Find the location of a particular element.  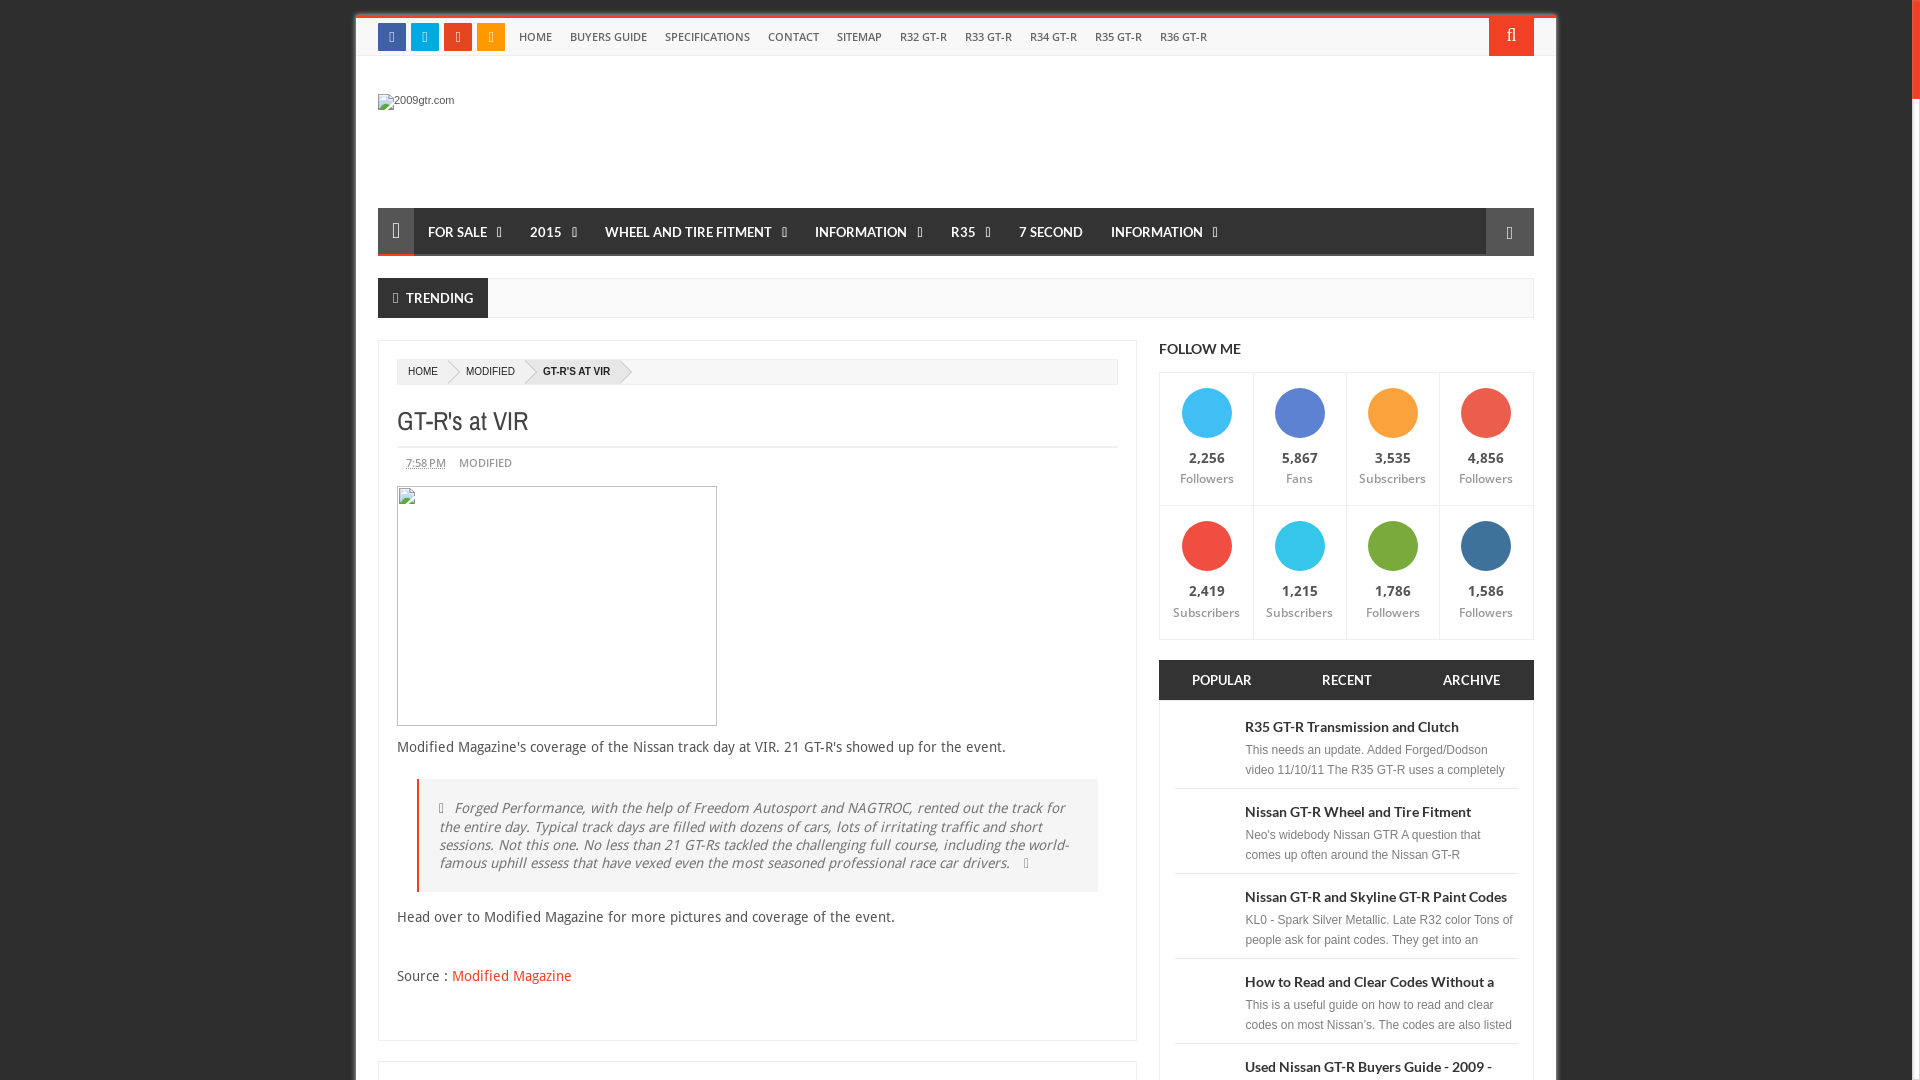

GT-R'S AT VIR is located at coordinates (572, 372).